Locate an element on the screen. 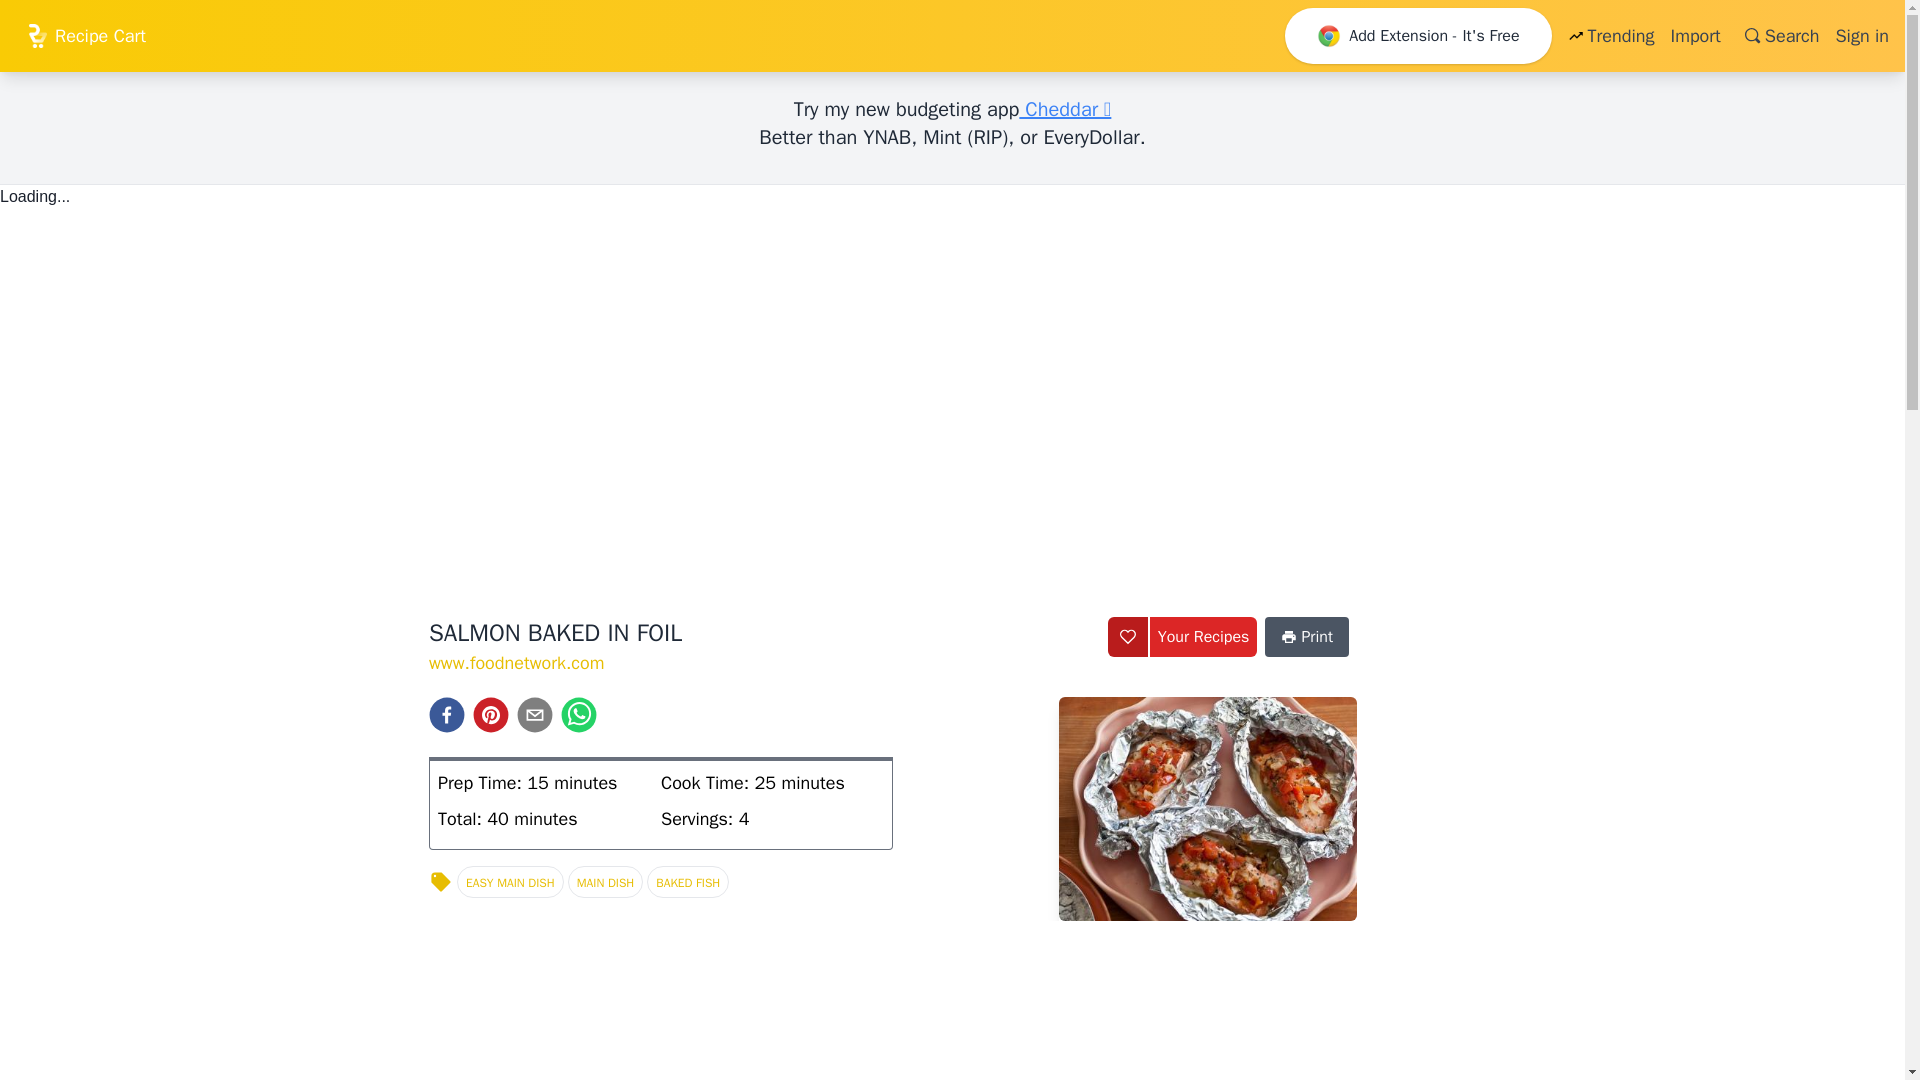 The image size is (1920, 1080). EASY MAIN DISH is located at coordinates (510, 882).